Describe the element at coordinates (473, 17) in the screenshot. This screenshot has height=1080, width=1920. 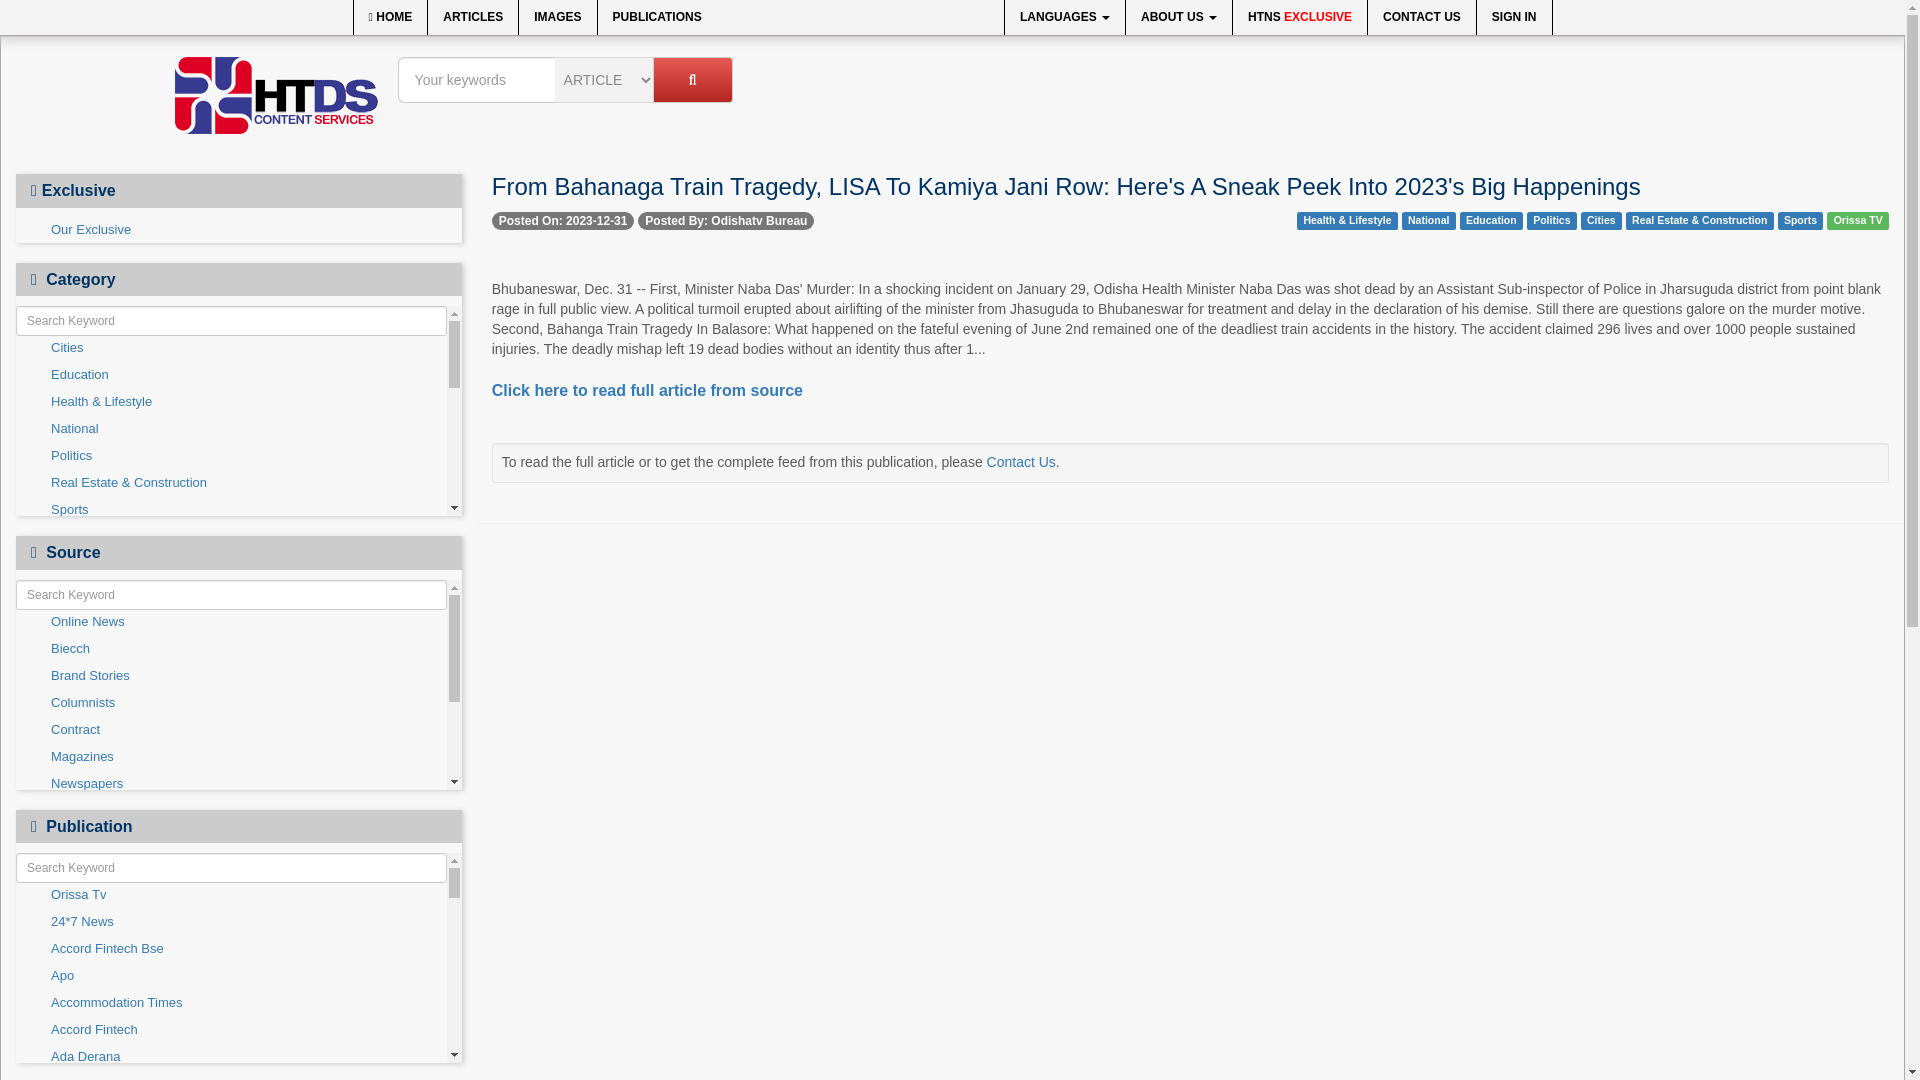
I see `ARTICLES` at that location.